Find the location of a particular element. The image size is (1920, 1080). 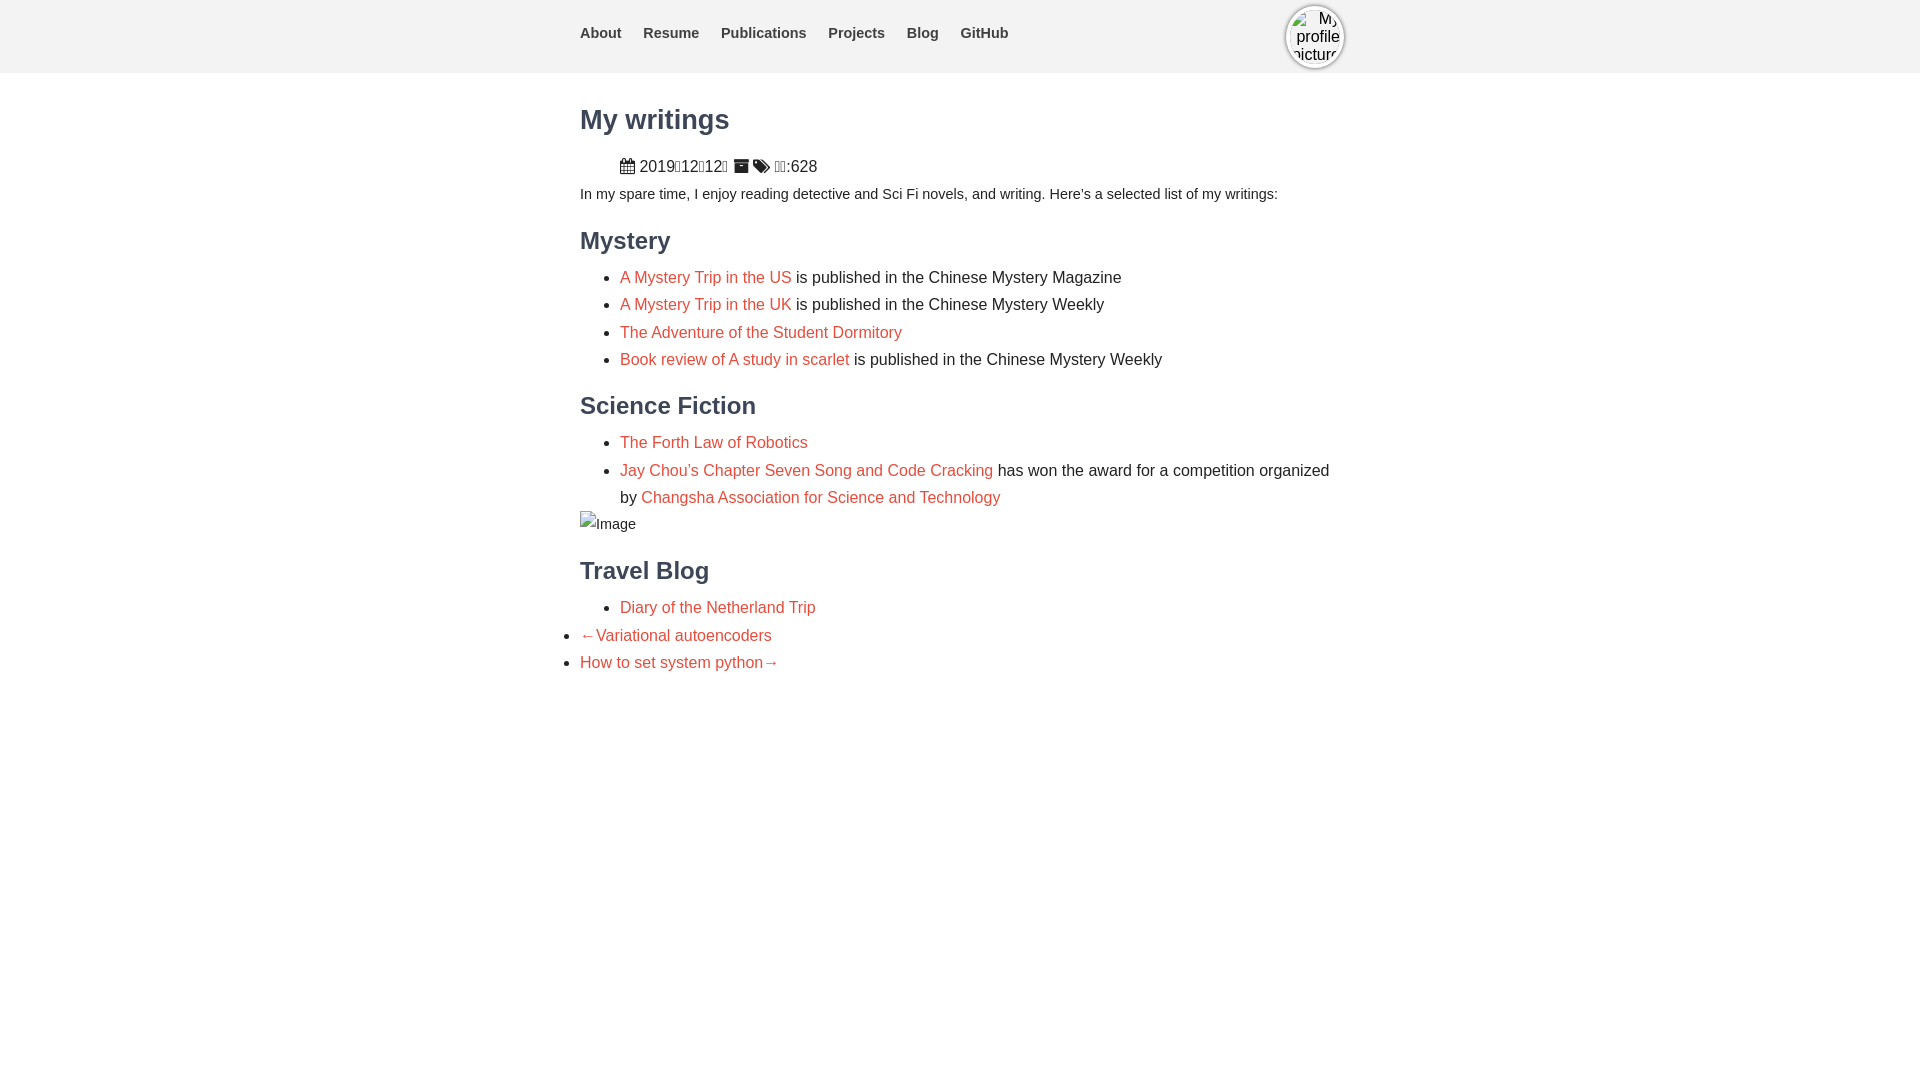

Book review of A study in scarlet is located at coordinates (734, 360).